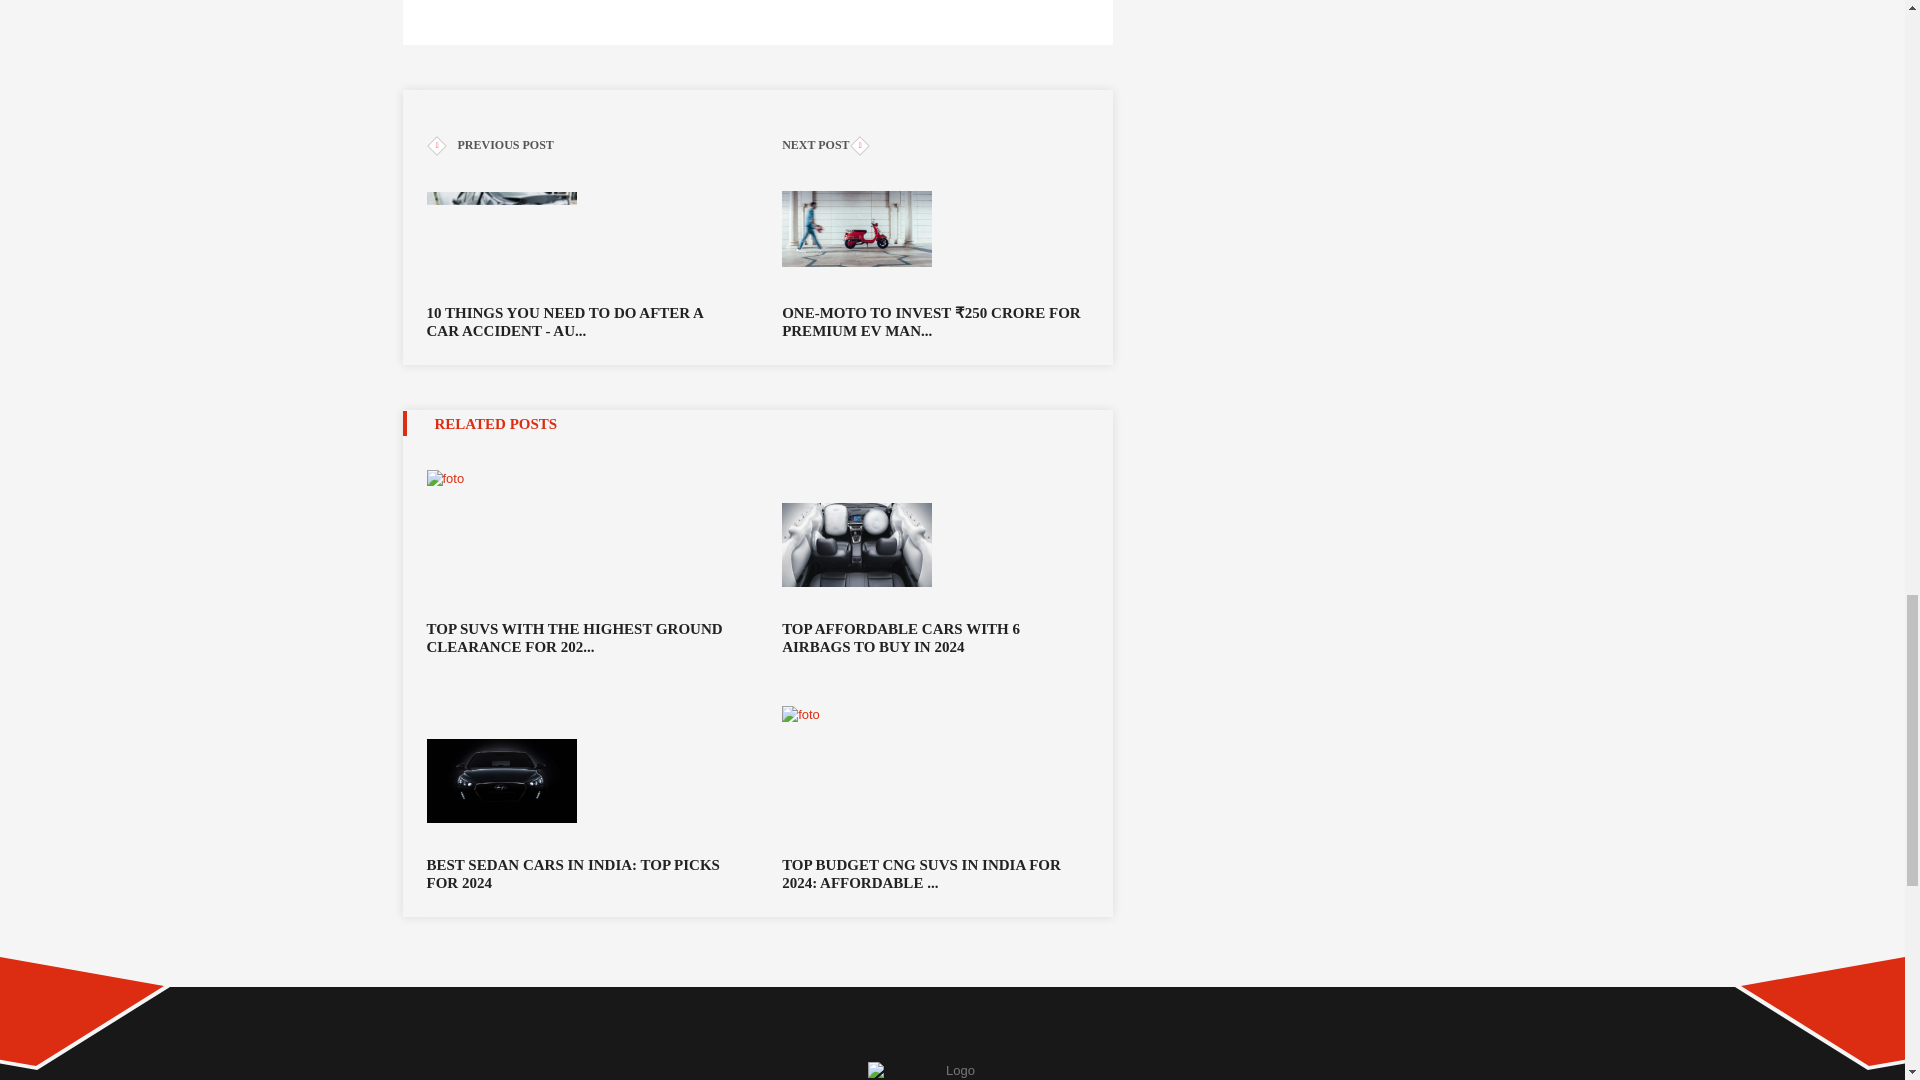 Image resolution: width=1920 pixels, height=1080 pixels. I want to click on TOP BUDGET CNG SUVS IN INDIA FOR 2024: AFFORDABLE ..., so click(934, 874).